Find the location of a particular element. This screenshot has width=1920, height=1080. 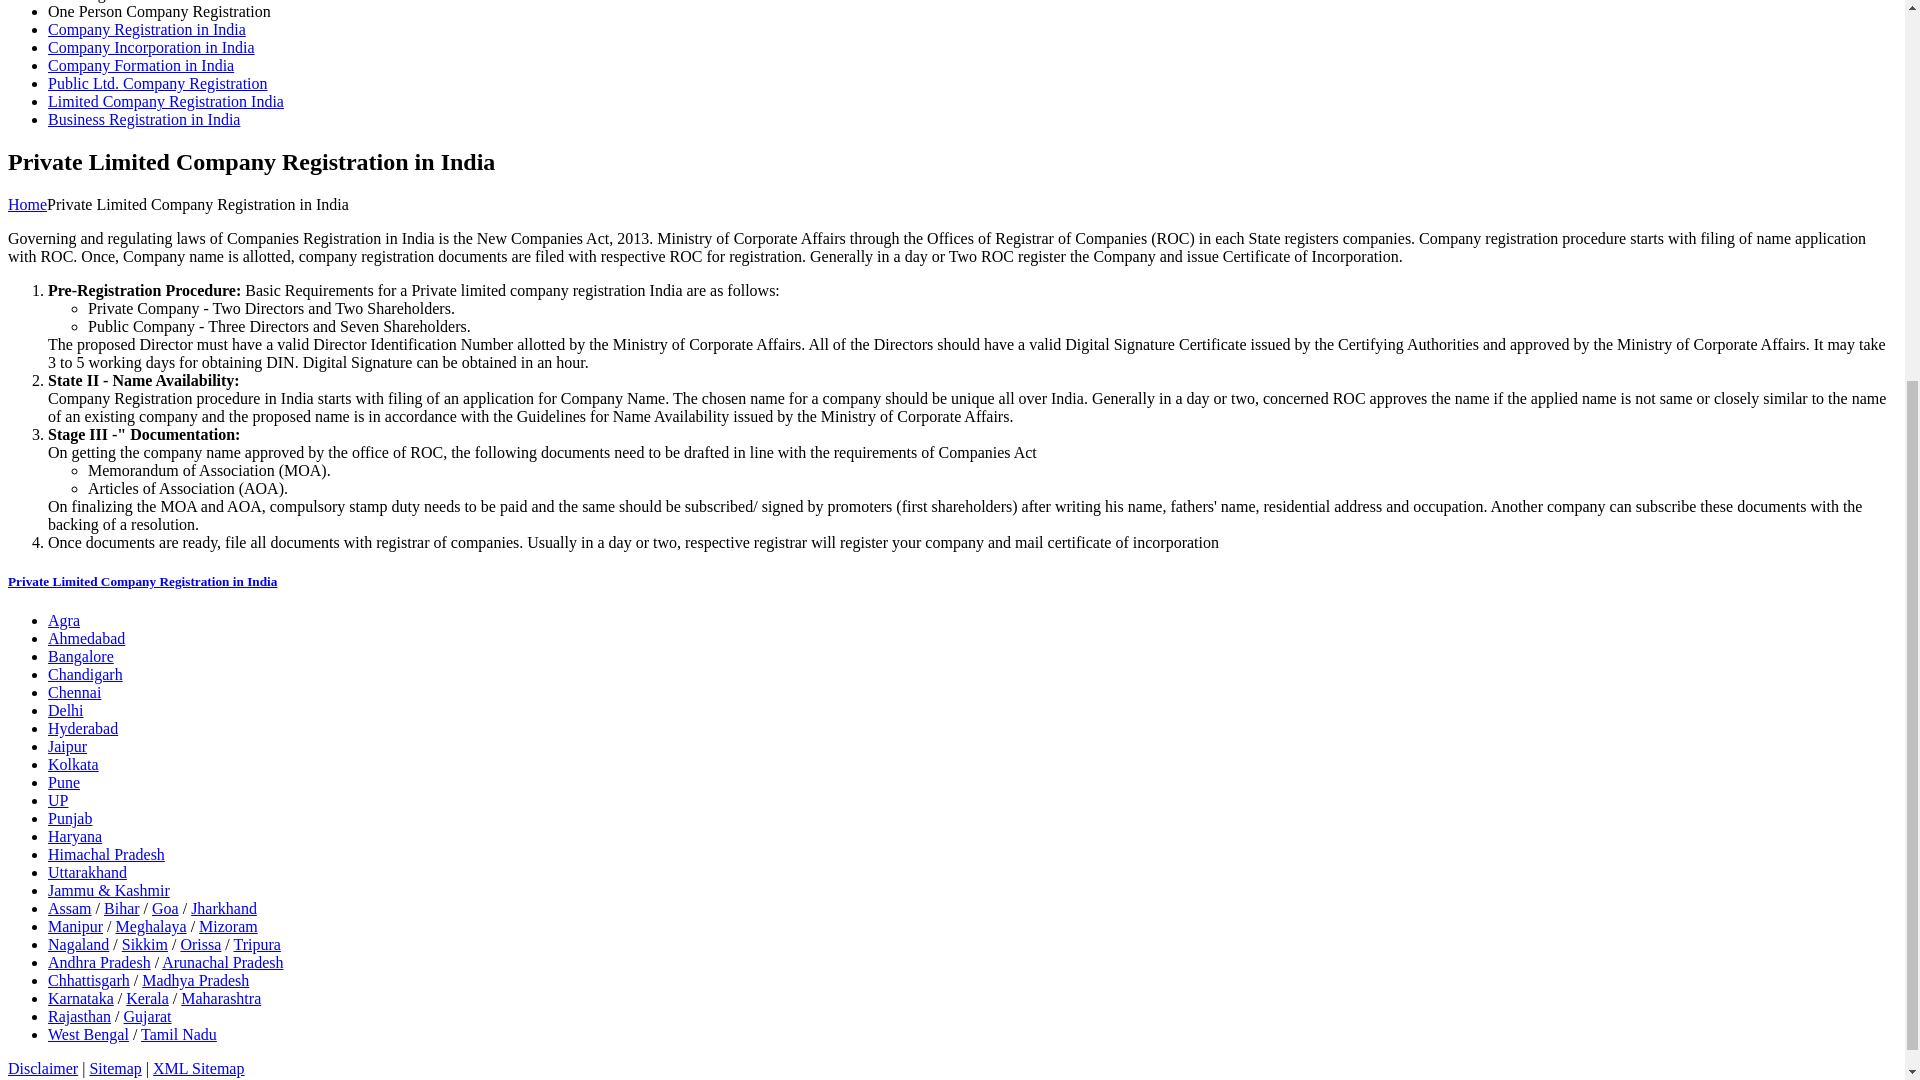

Home is located at coordinates (26, 204).